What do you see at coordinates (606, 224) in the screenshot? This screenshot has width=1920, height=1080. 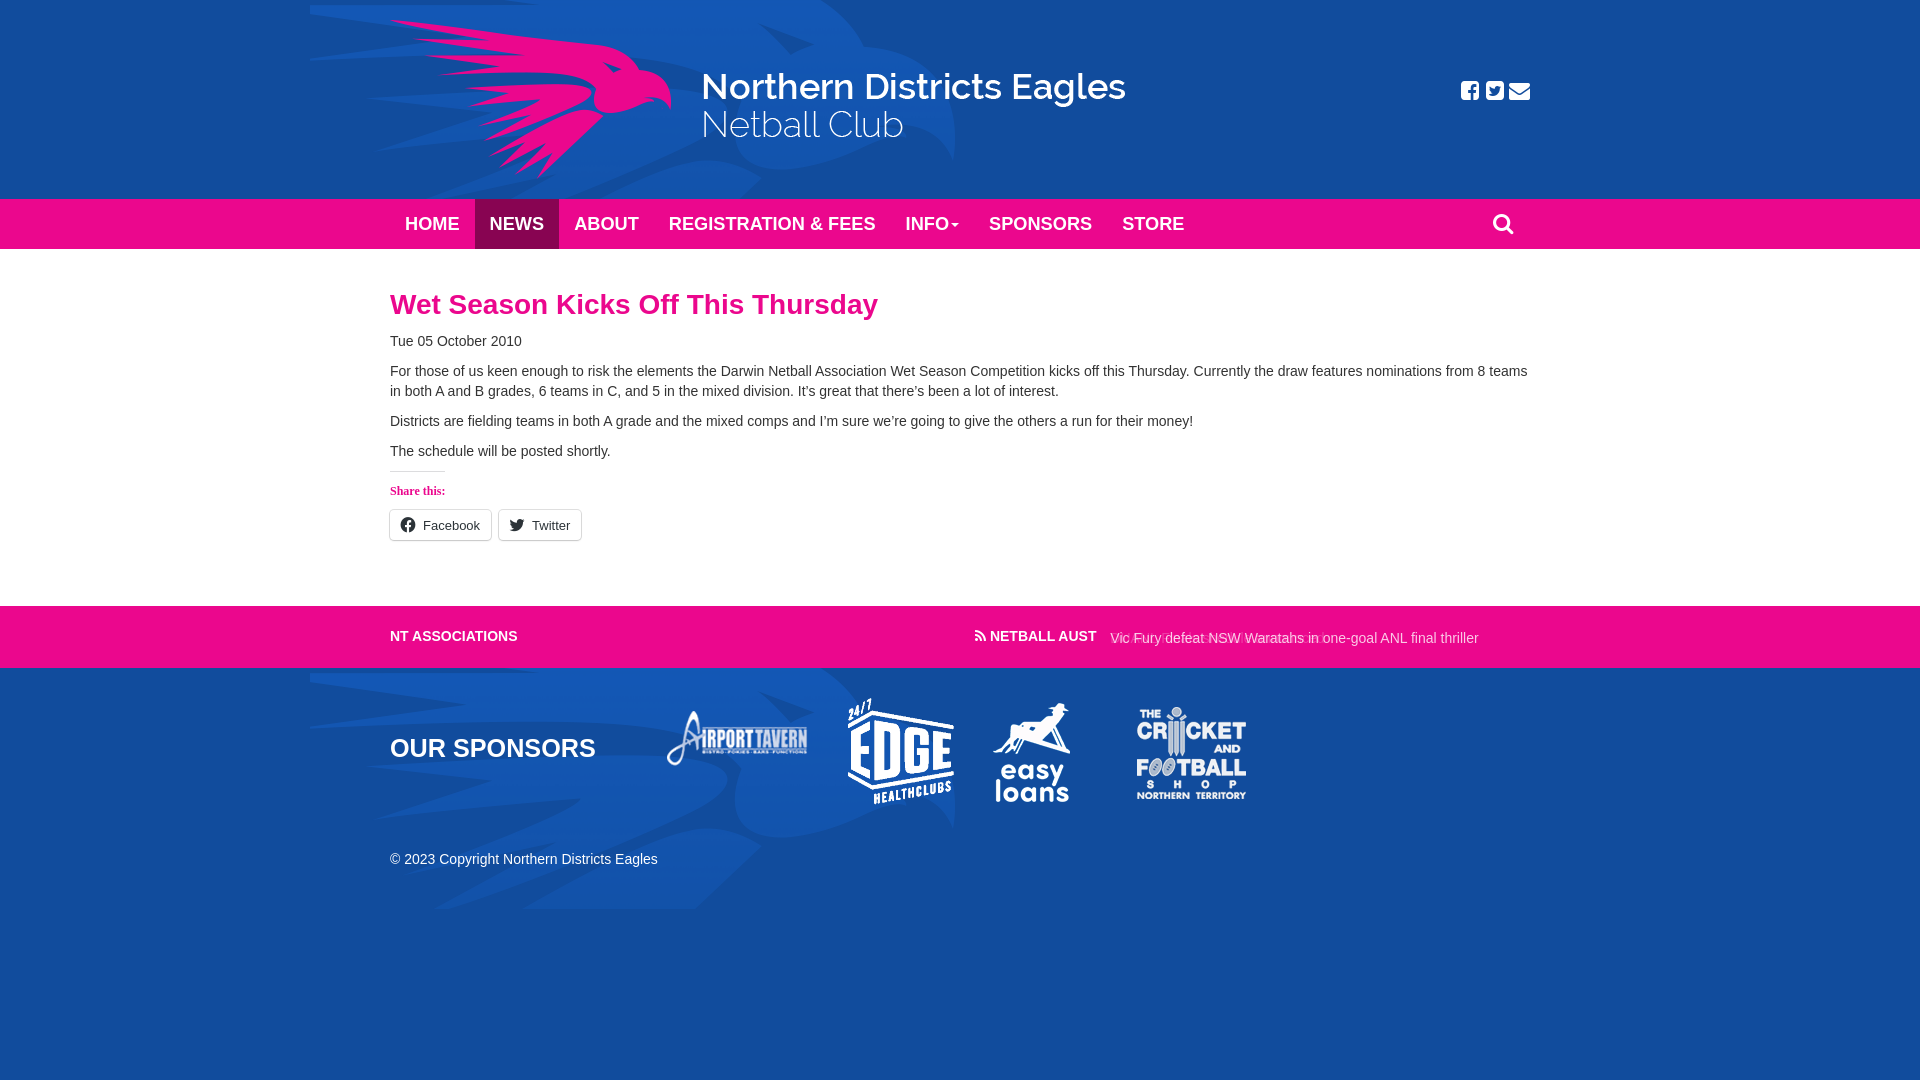 I see `ABOUT` at bounding box center [606, 224].